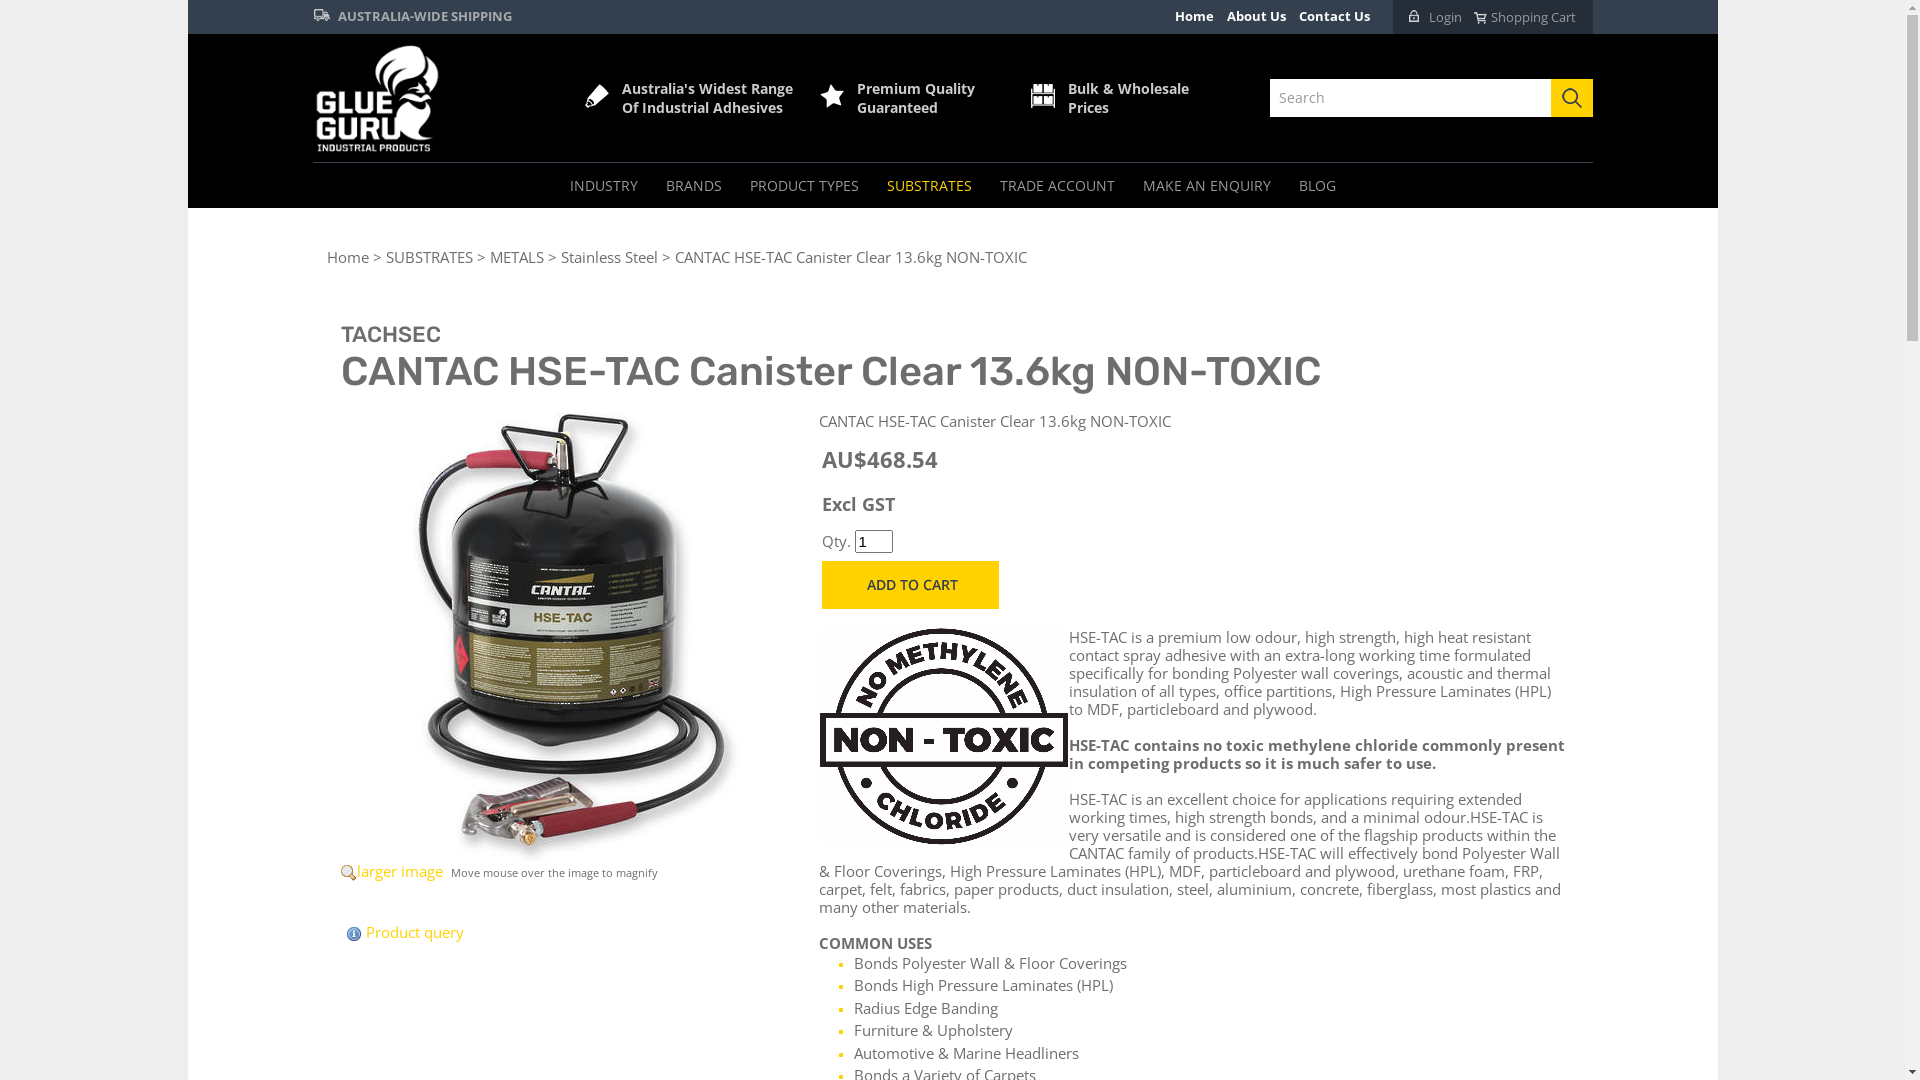 The height and width of the screenshot is (1080, 1920). I want to click on SUBSTRATES, so click(430, 257).